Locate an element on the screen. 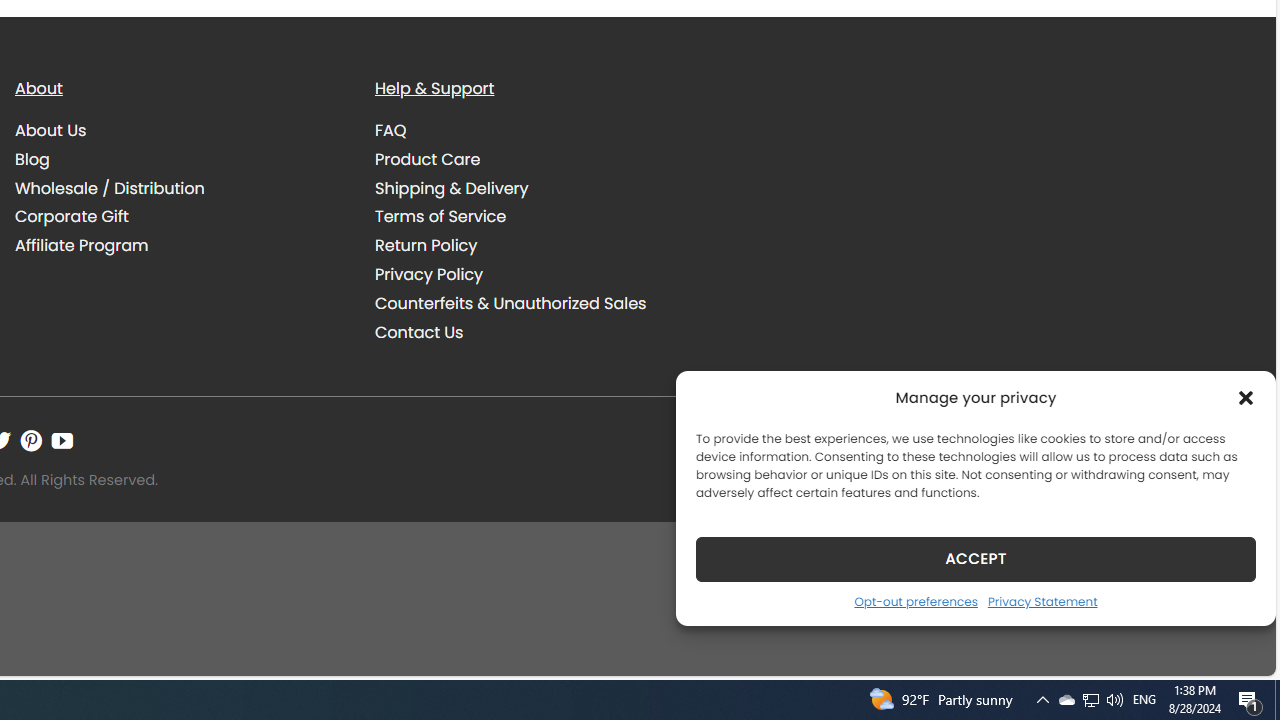 The height and width of the screenshot is (720, 1280). Return Policy is located at coordinates (540, 246).